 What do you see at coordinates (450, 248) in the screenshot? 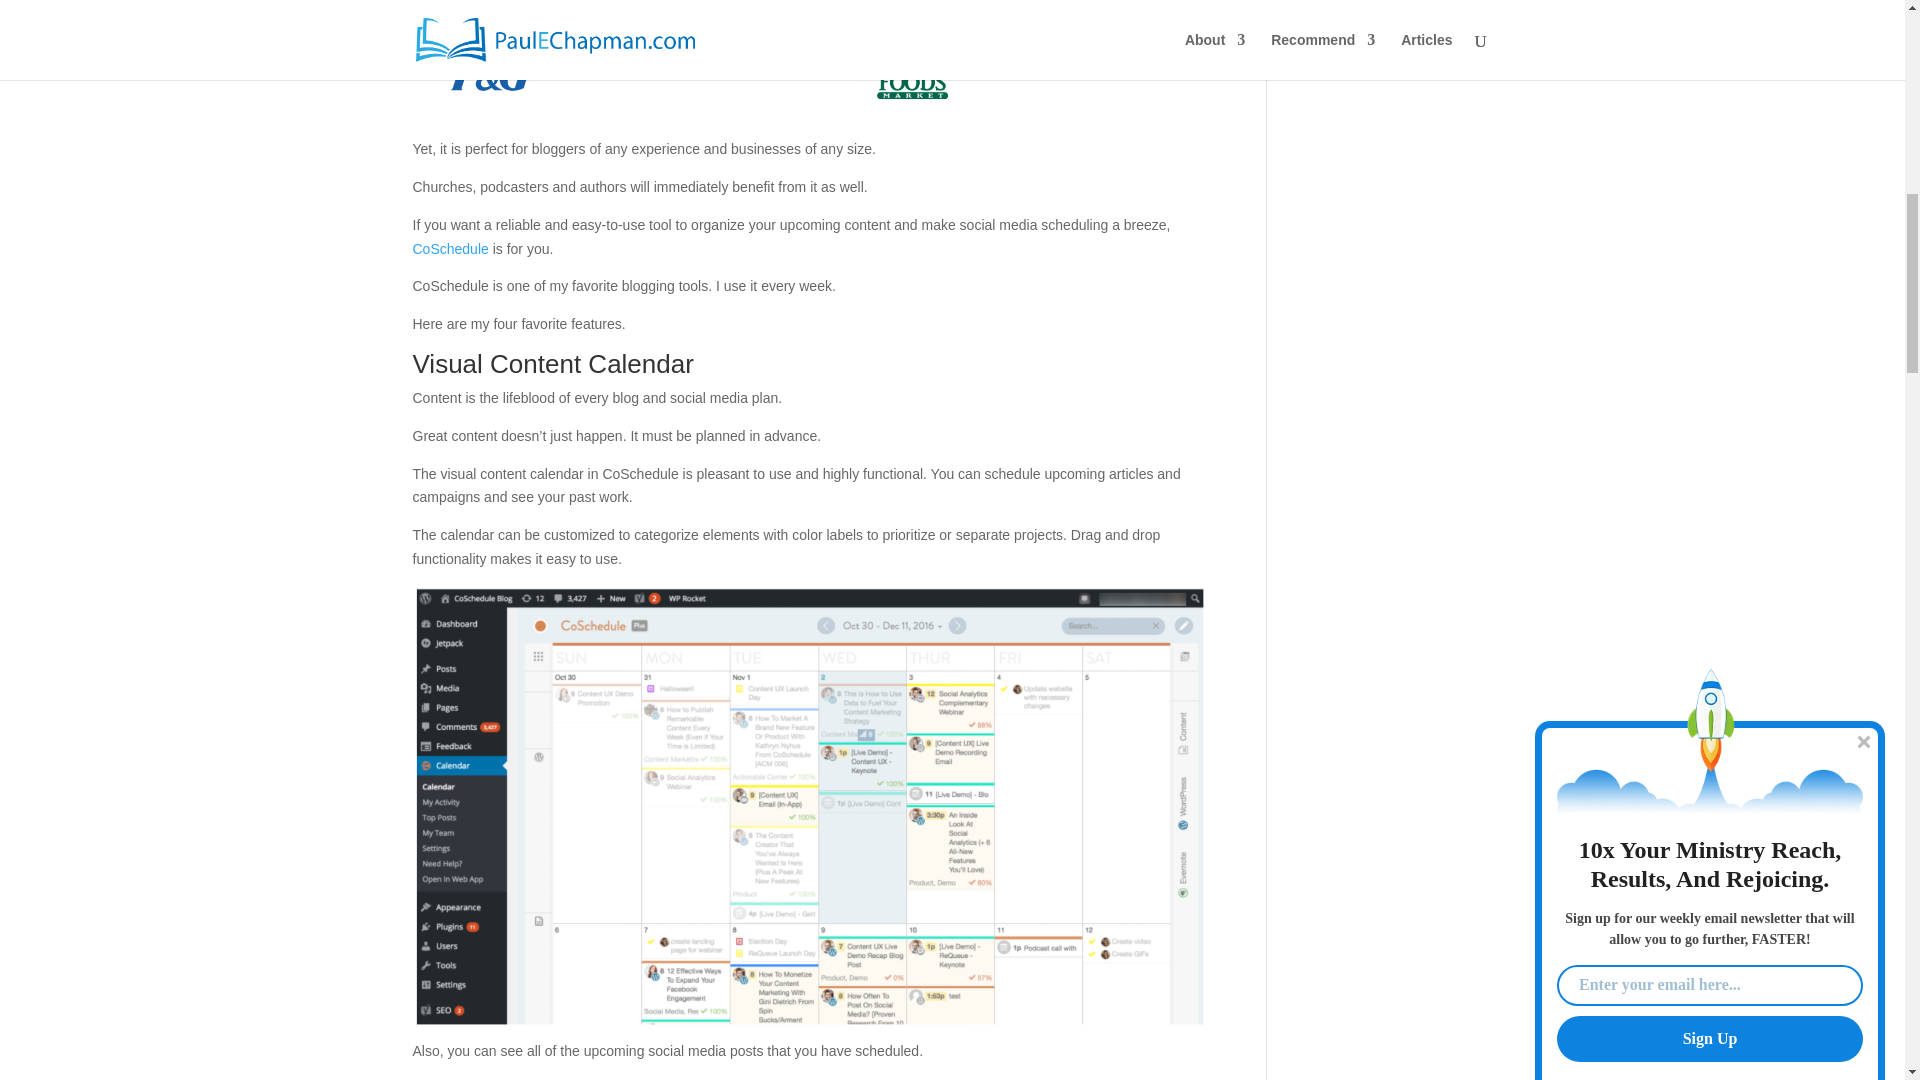
I see `CoSchedule` at bounding box center [450, 248].